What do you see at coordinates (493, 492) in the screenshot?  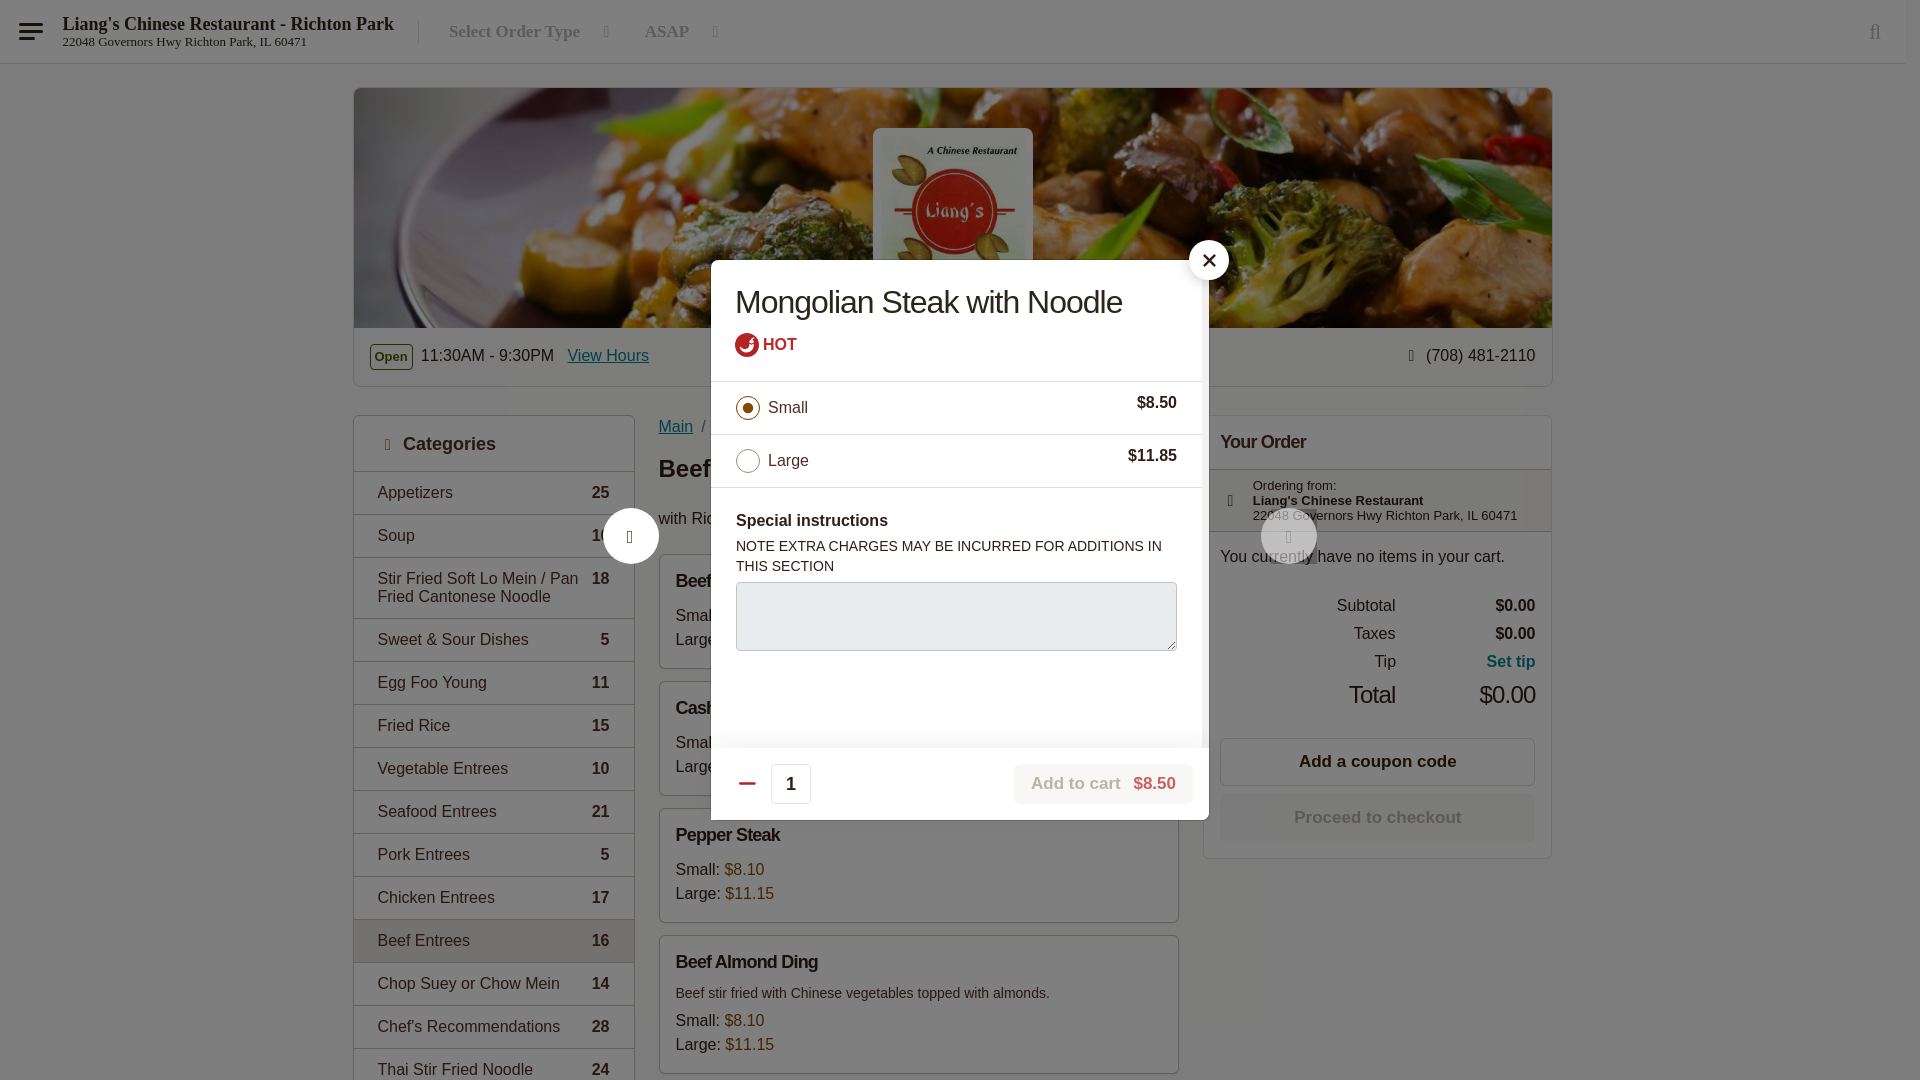 I see `Liang's Chinese Restaurant - Richton Park` at bounding box center [493, 492].